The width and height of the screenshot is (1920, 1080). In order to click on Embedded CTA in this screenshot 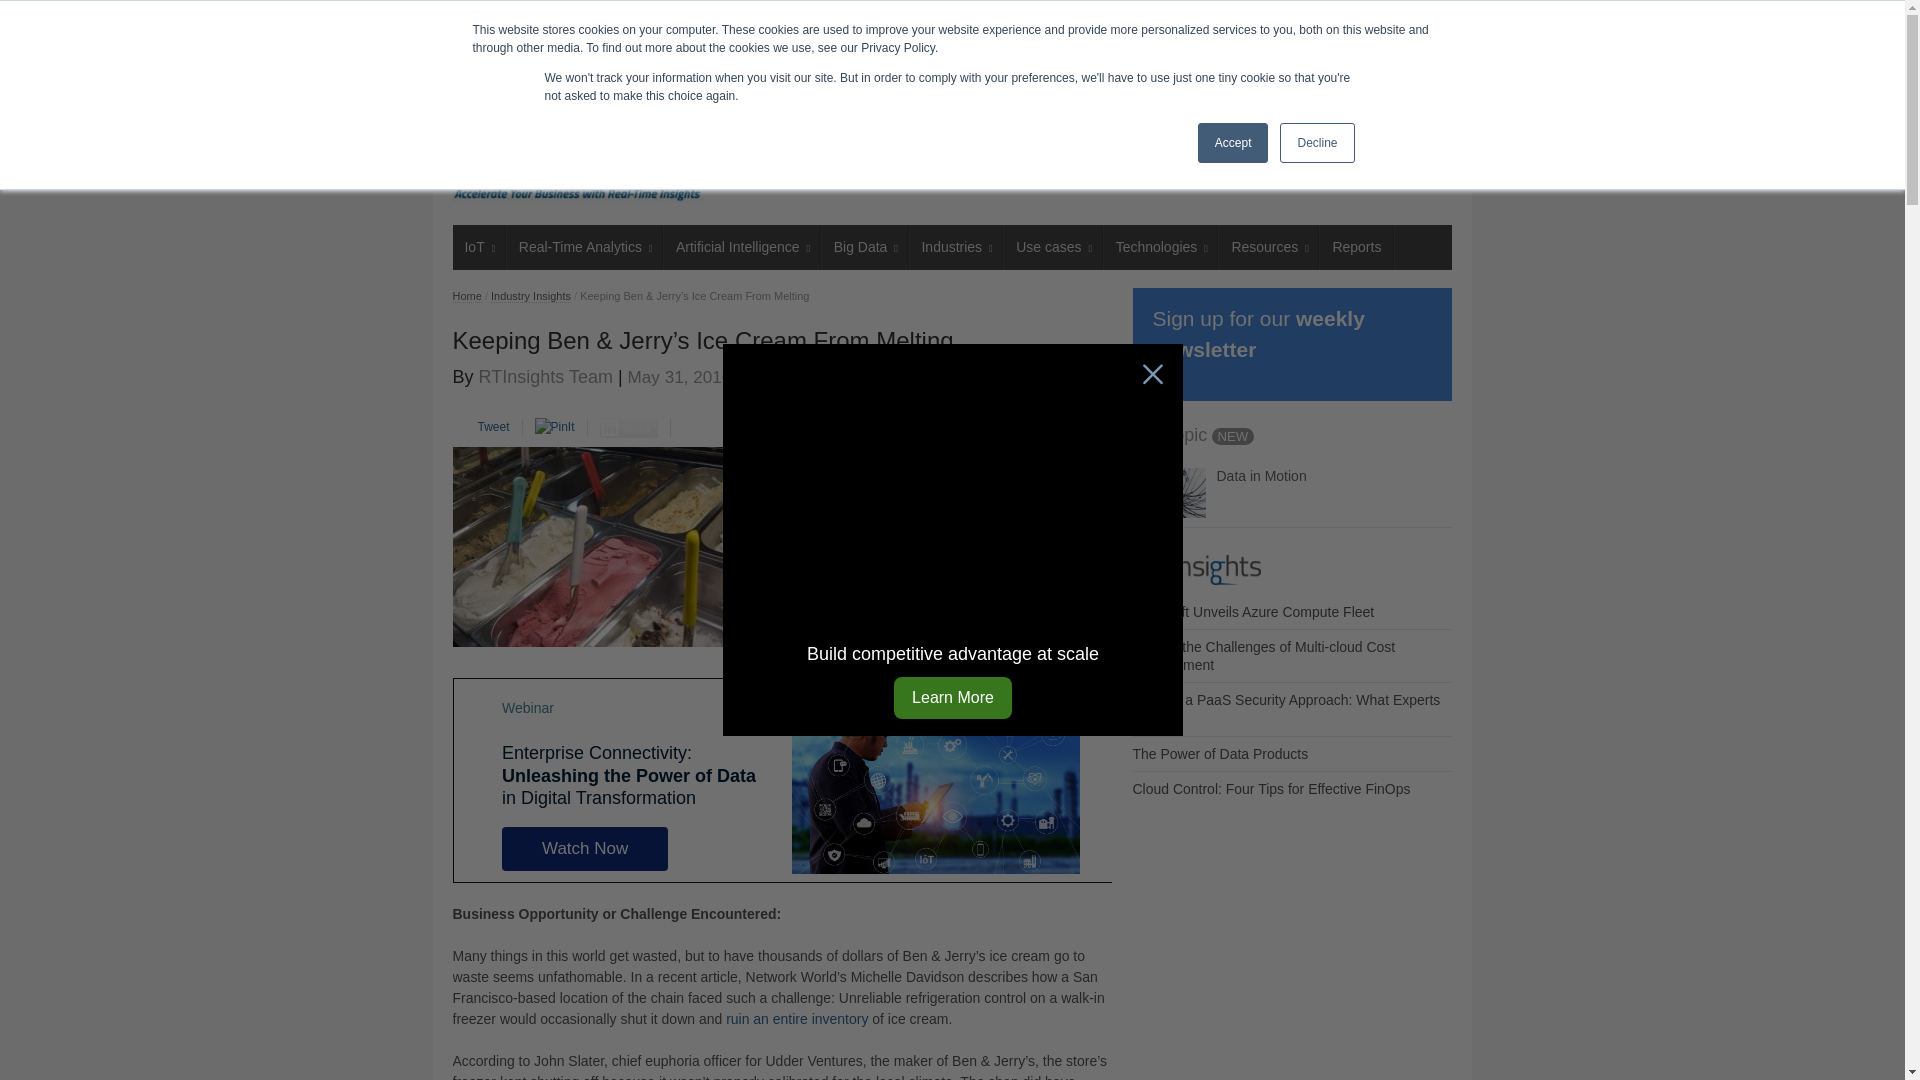, I will do `click(781, 780)`.